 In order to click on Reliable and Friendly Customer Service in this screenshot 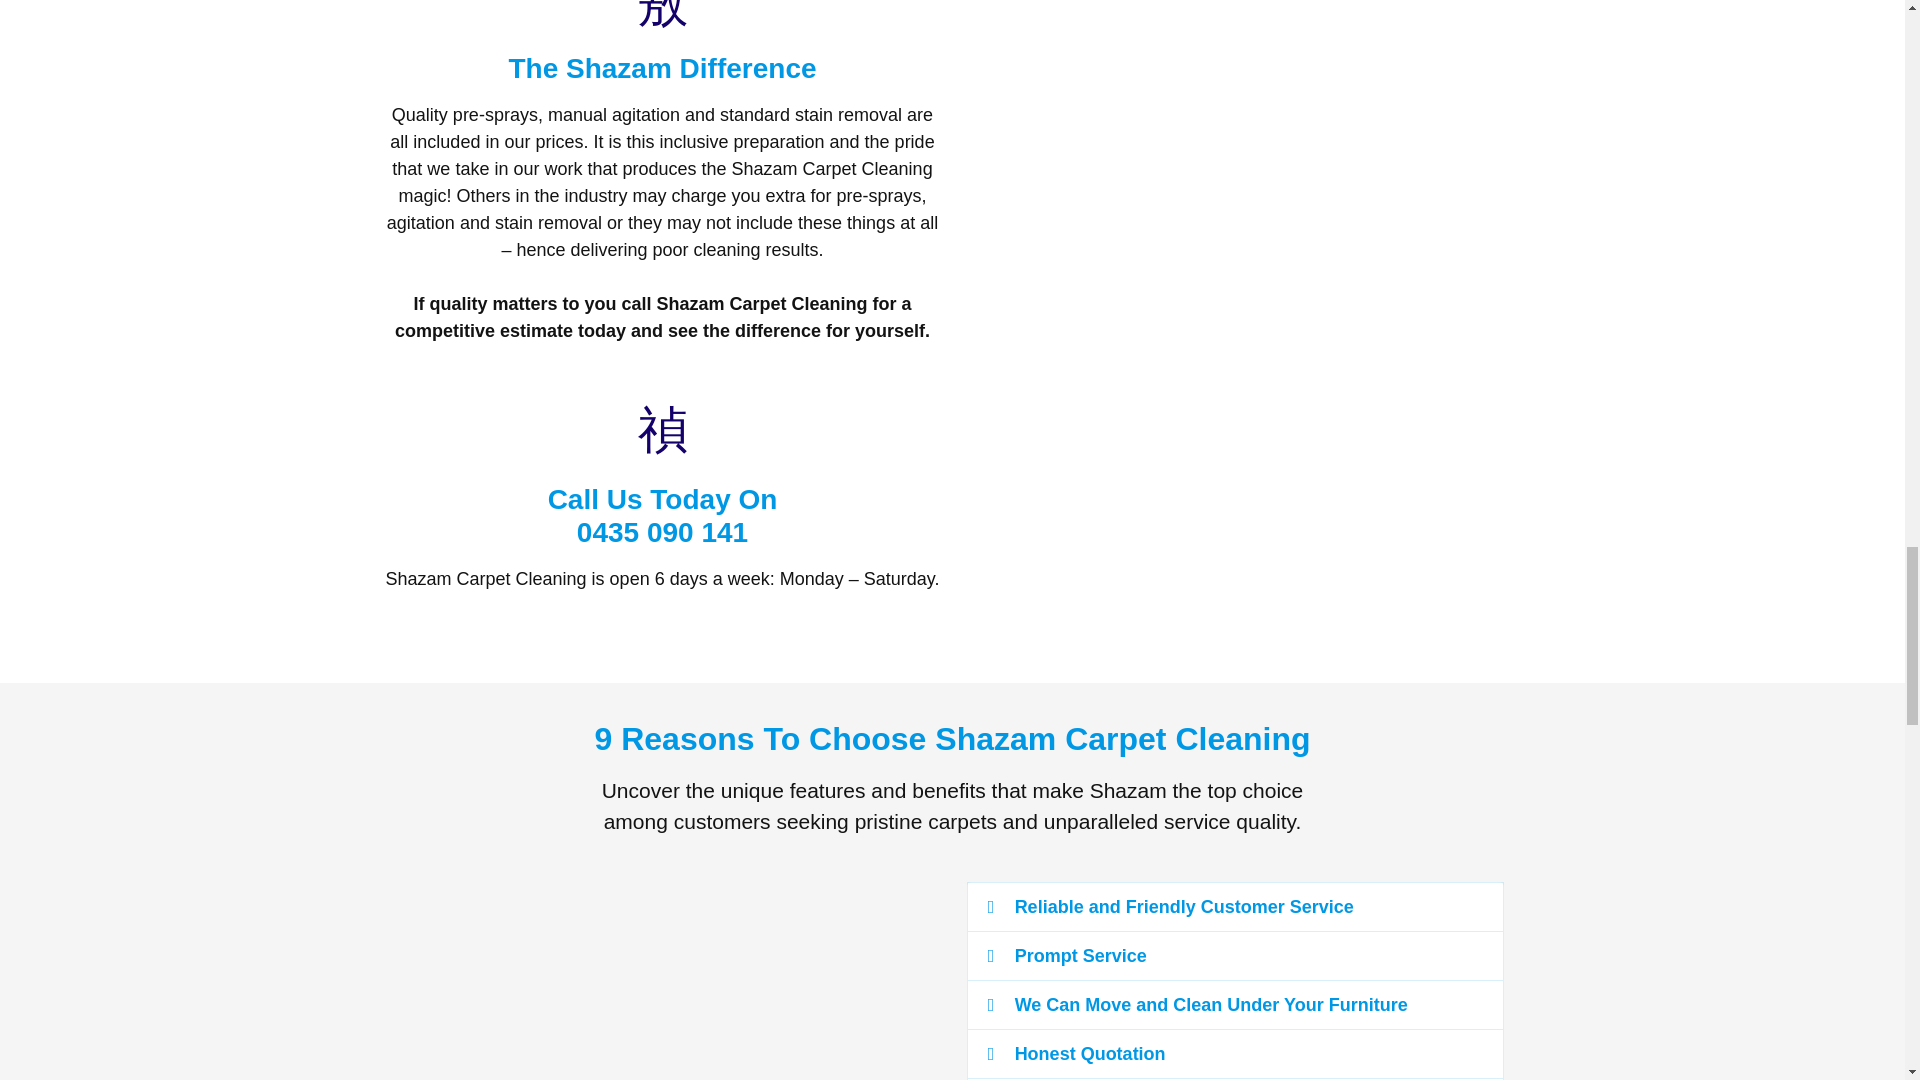, I will do `click(1211, 1004)`.